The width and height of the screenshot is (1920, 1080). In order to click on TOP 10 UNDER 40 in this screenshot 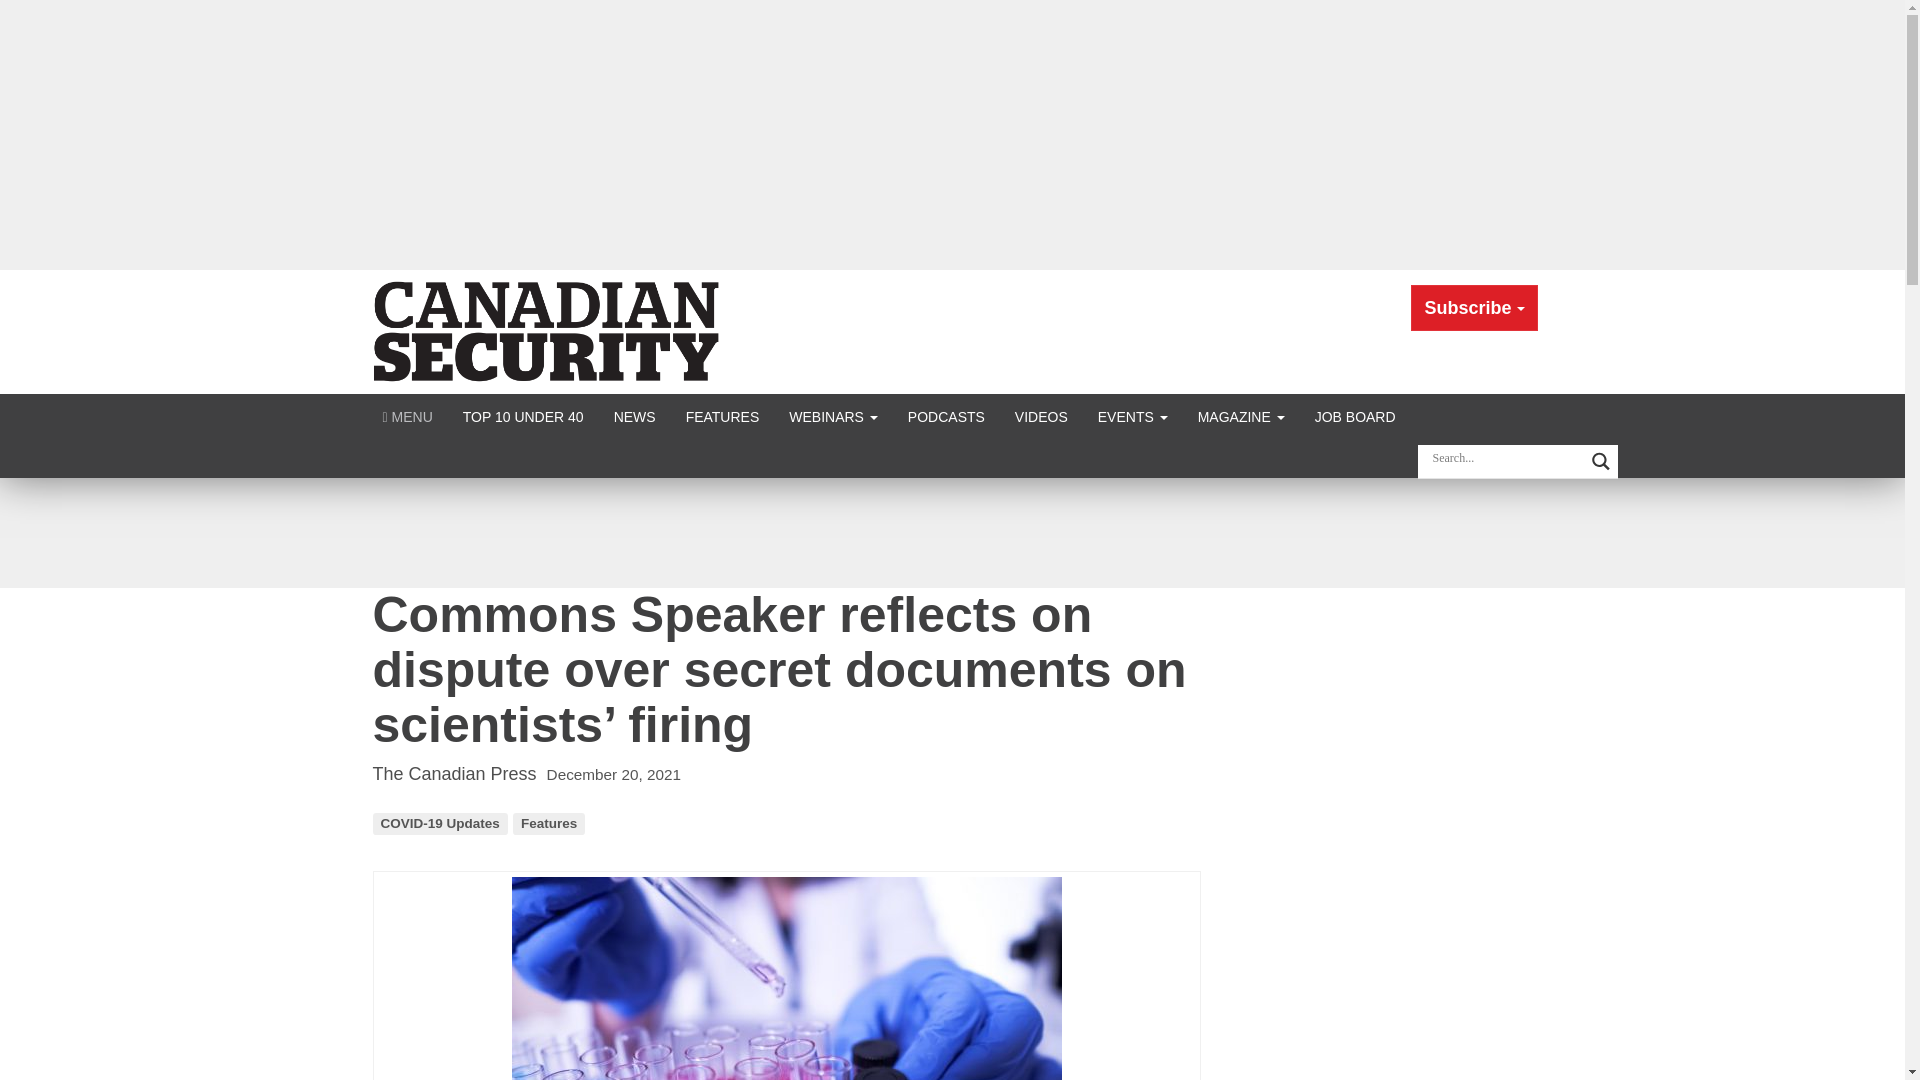, I will do `click(523, 416)`.